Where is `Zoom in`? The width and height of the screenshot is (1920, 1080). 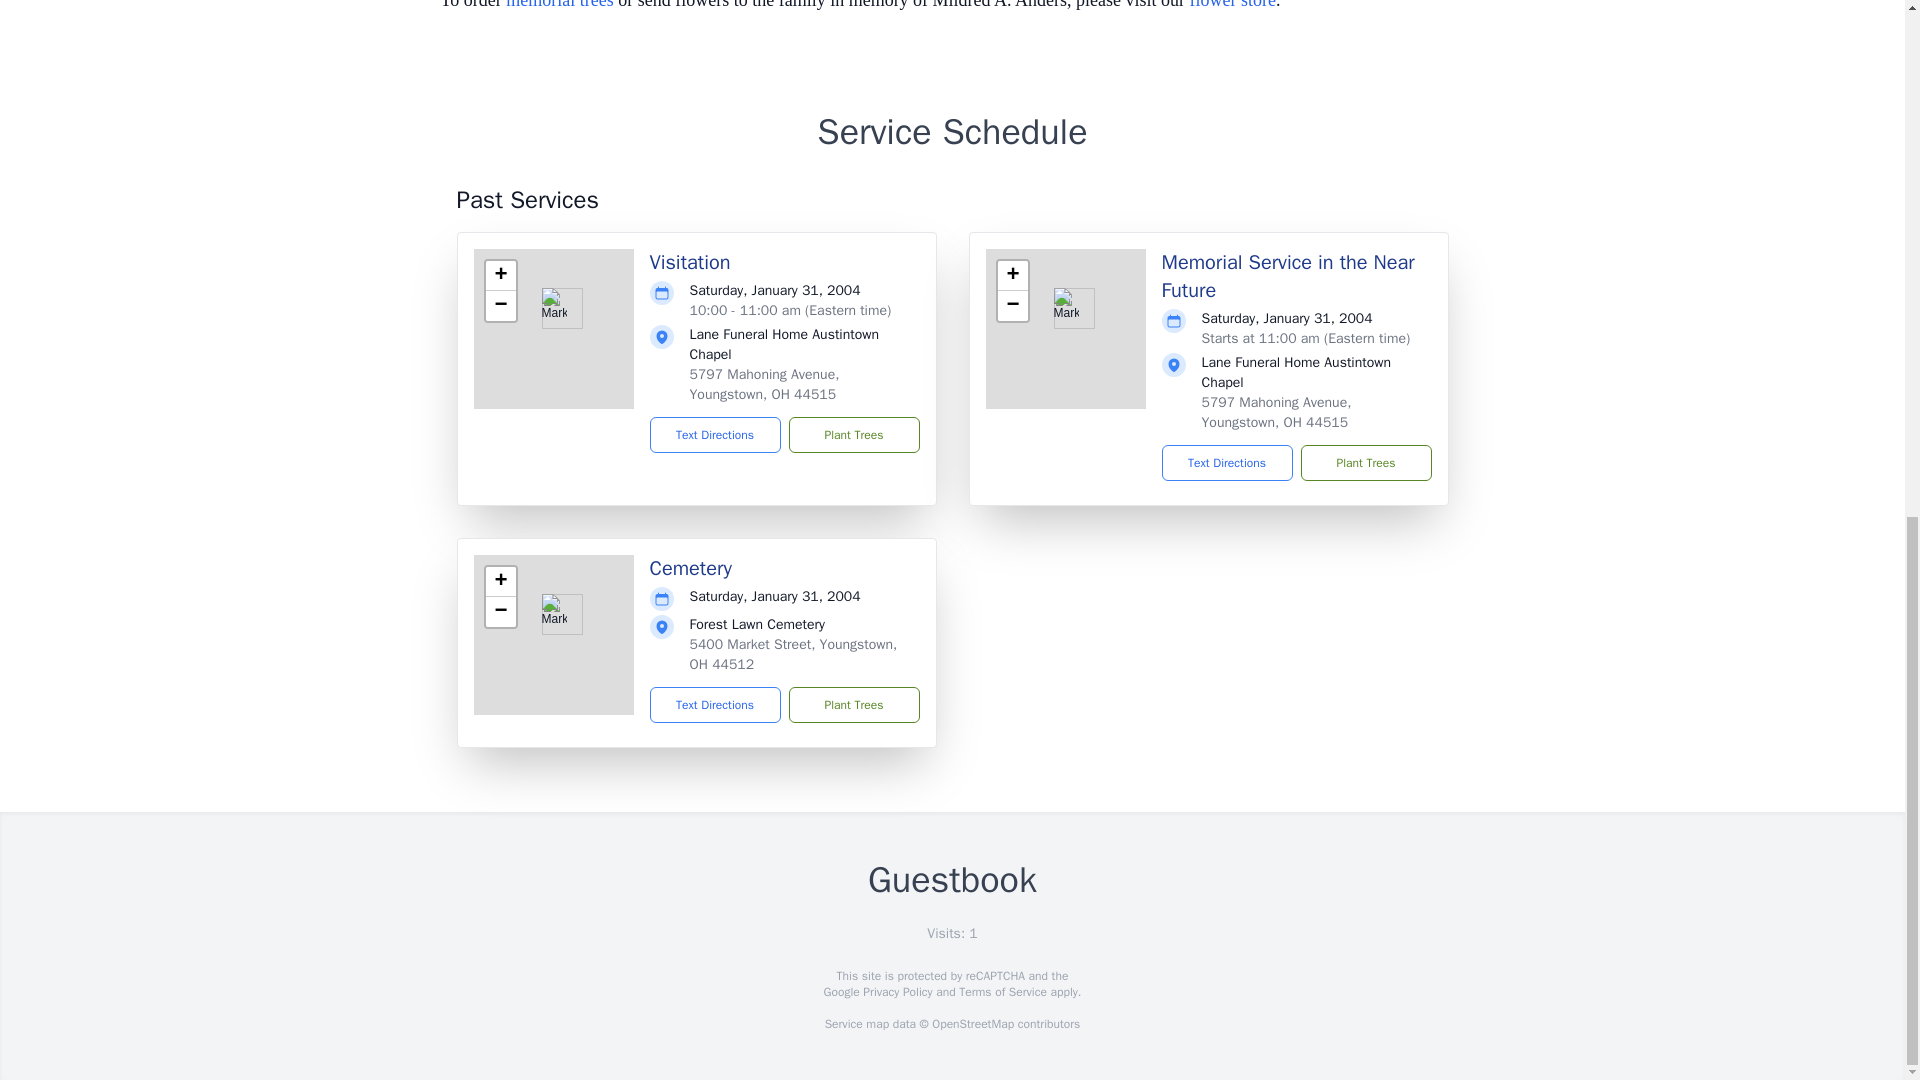
Zoom in is located at coordinates (1012, 276).